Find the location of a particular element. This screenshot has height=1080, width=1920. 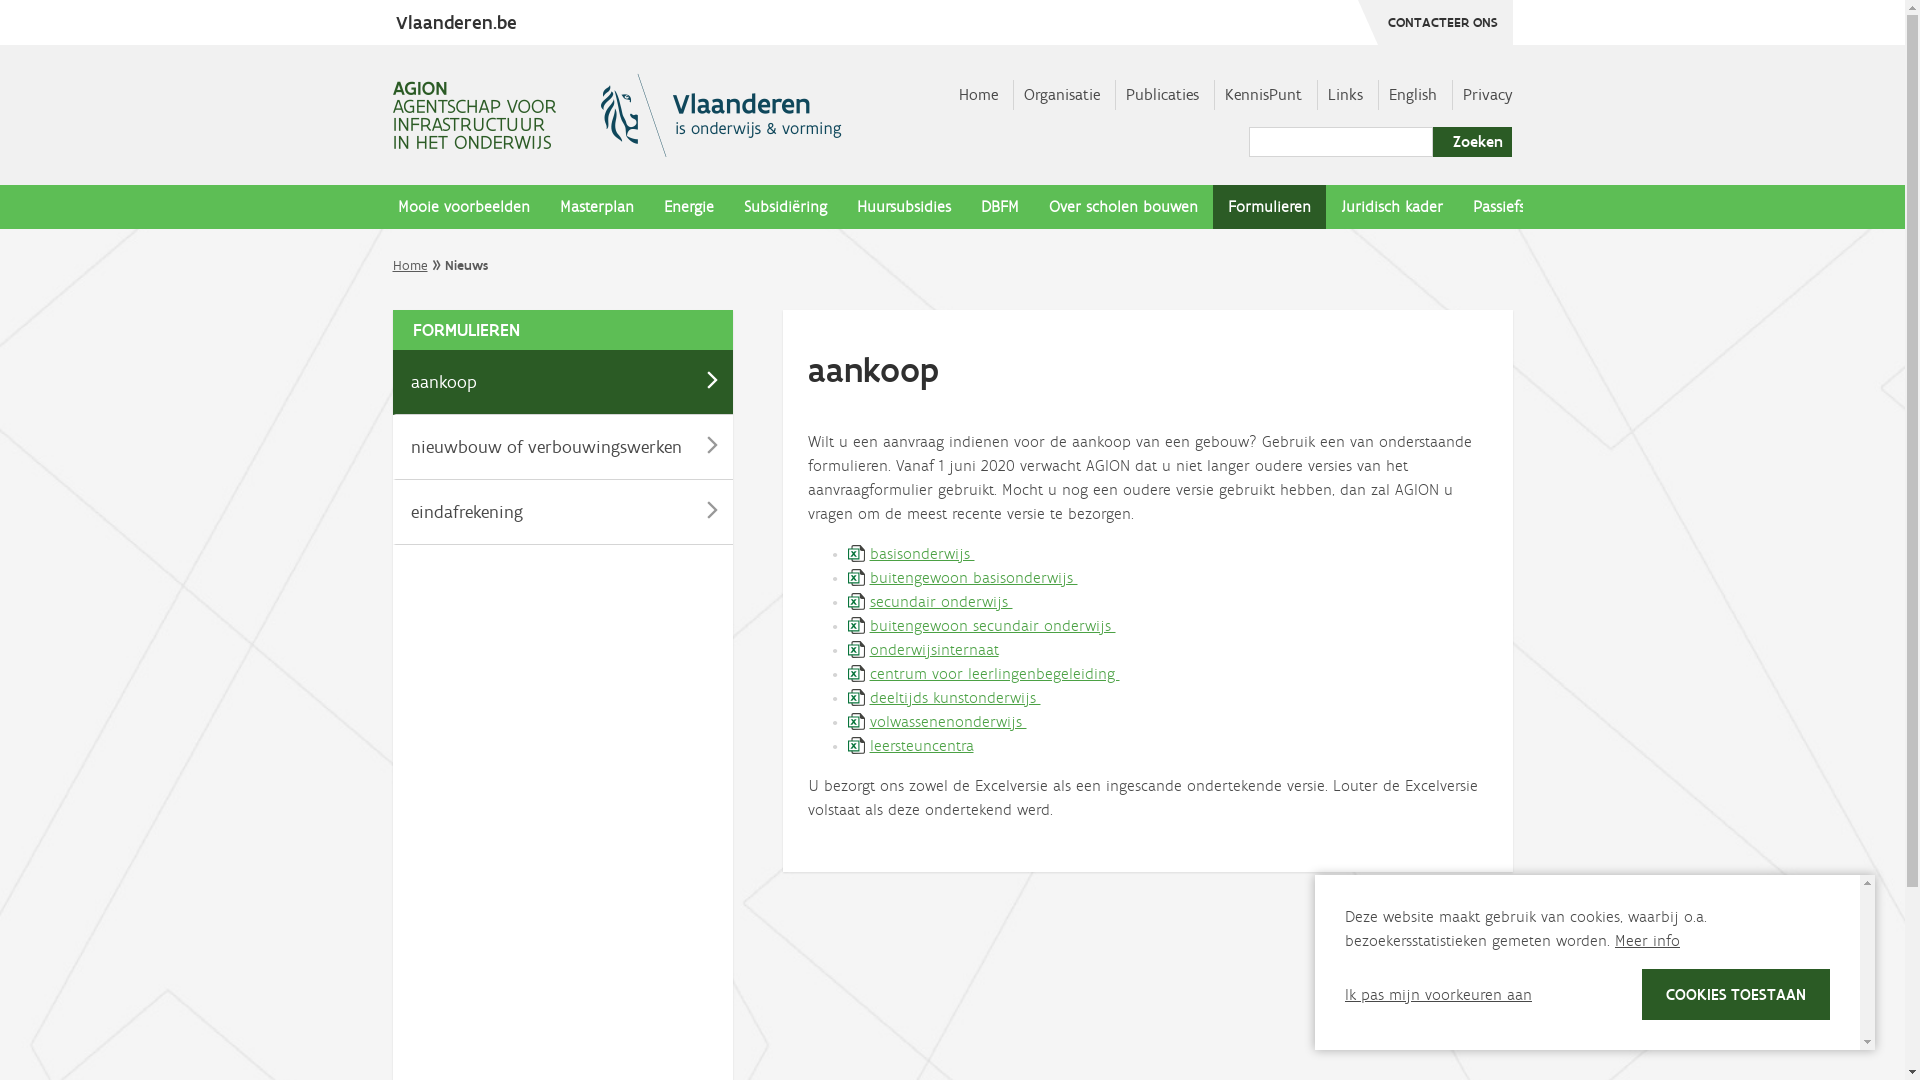

KennisPunt is located at coordinates (1262, 94).